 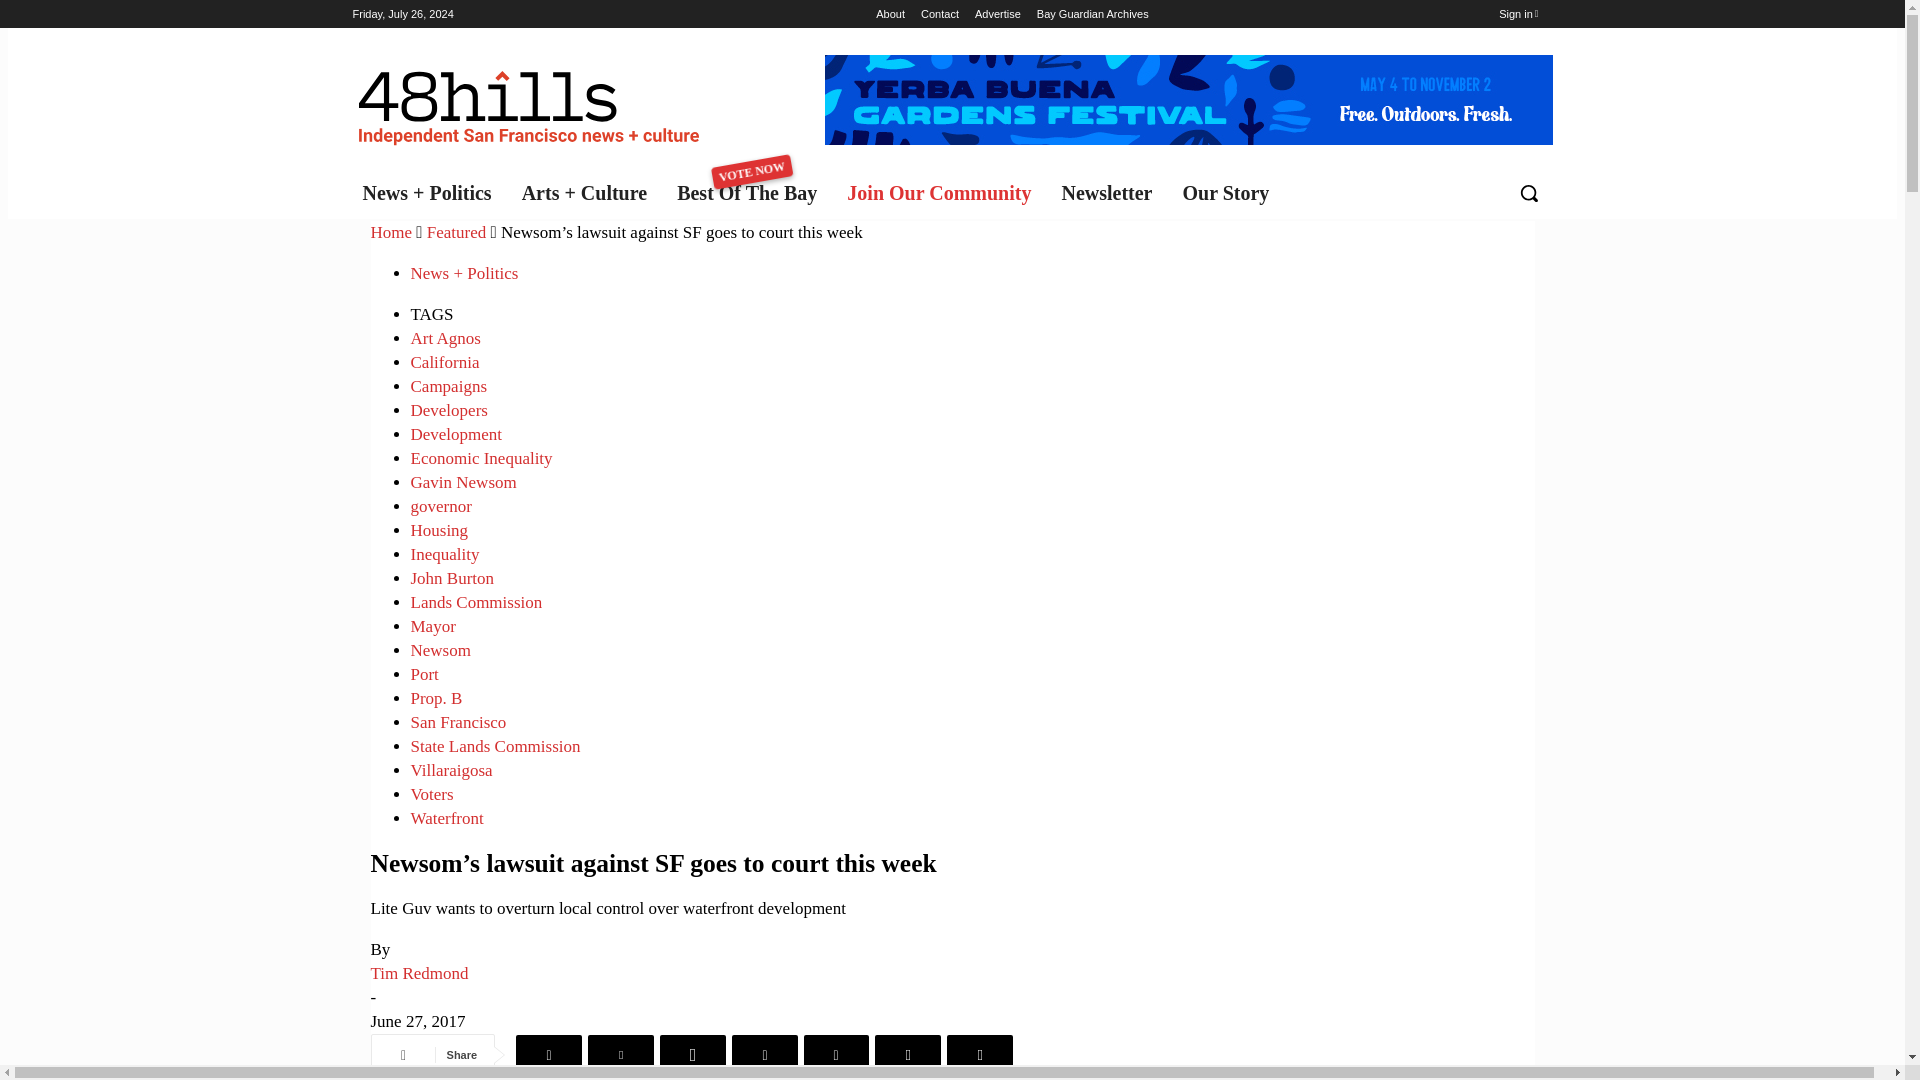 I want to click on About, so click(x=764, y=1054).